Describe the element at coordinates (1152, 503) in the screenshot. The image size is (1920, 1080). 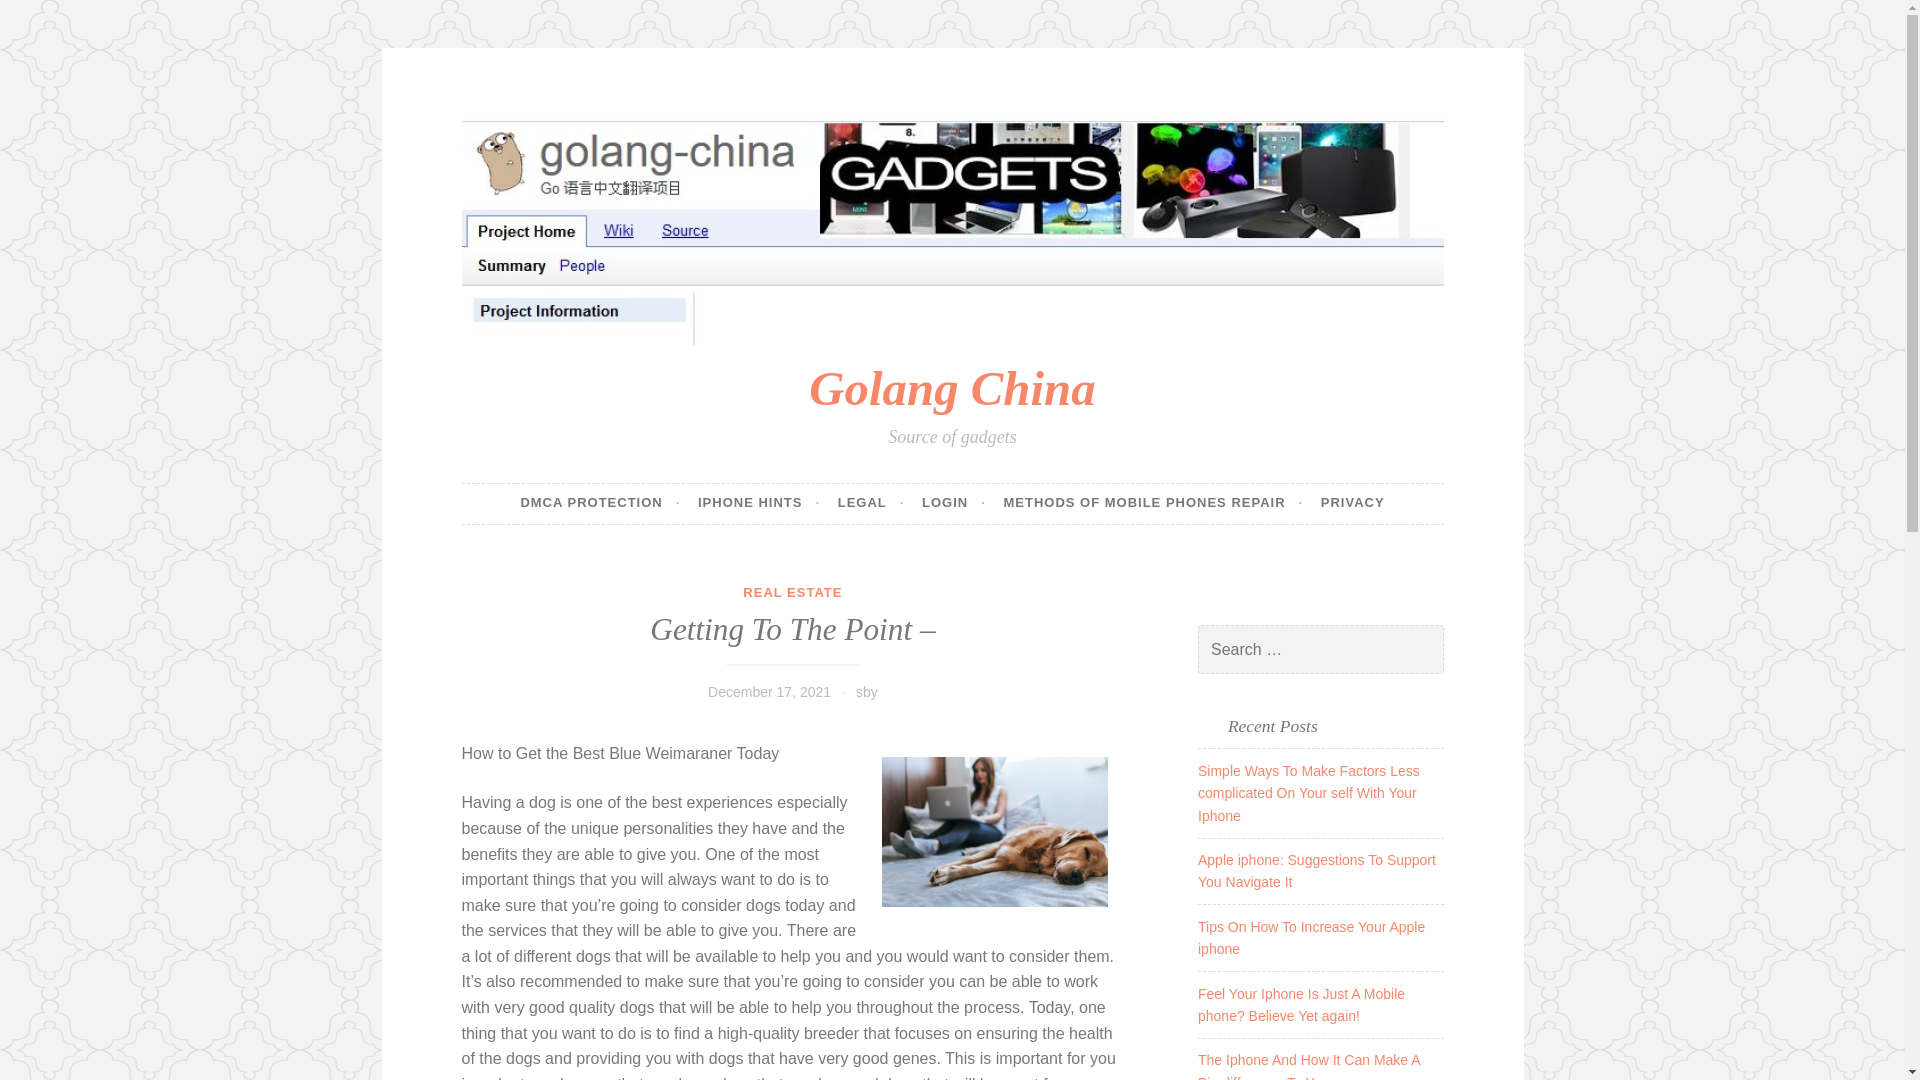
I see `METHODS OF MOBILE PHONES REPAIR` at that location.